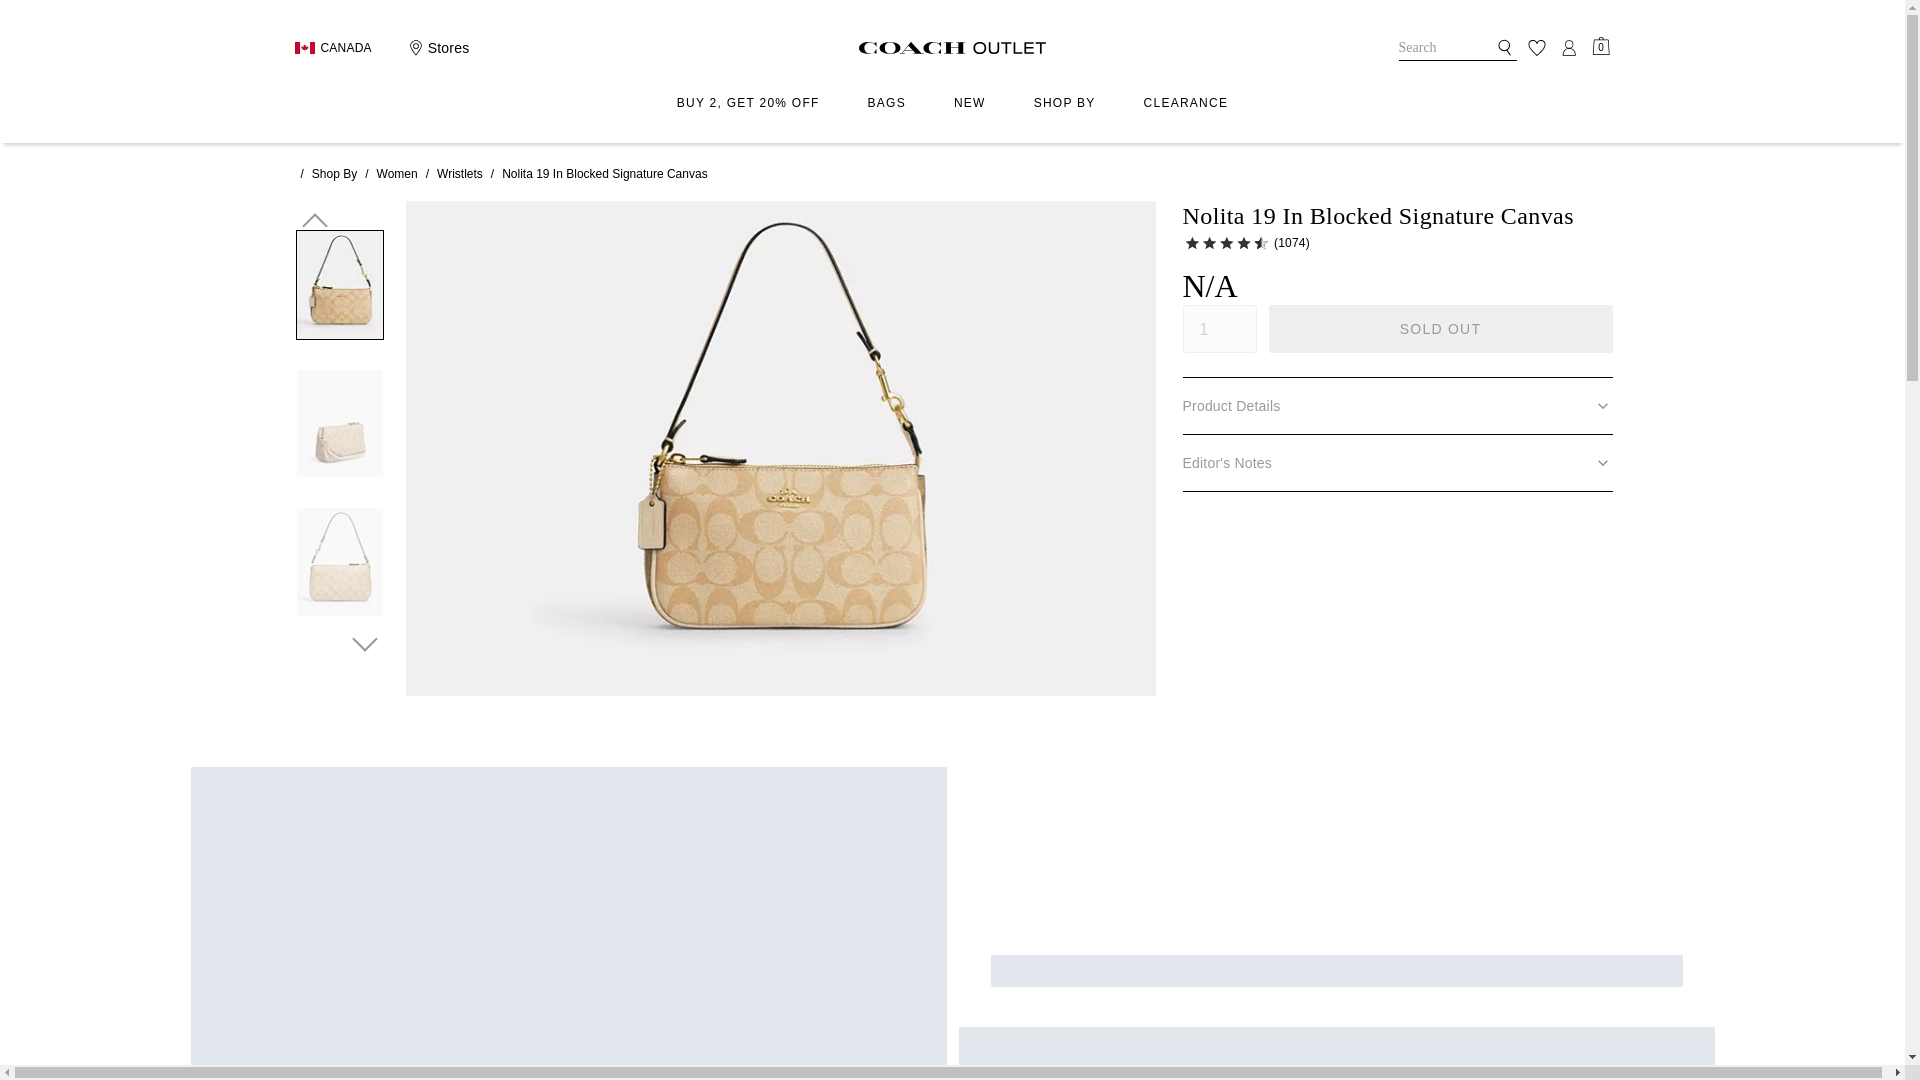  I want to click on Wristlets, so click(460, 174).